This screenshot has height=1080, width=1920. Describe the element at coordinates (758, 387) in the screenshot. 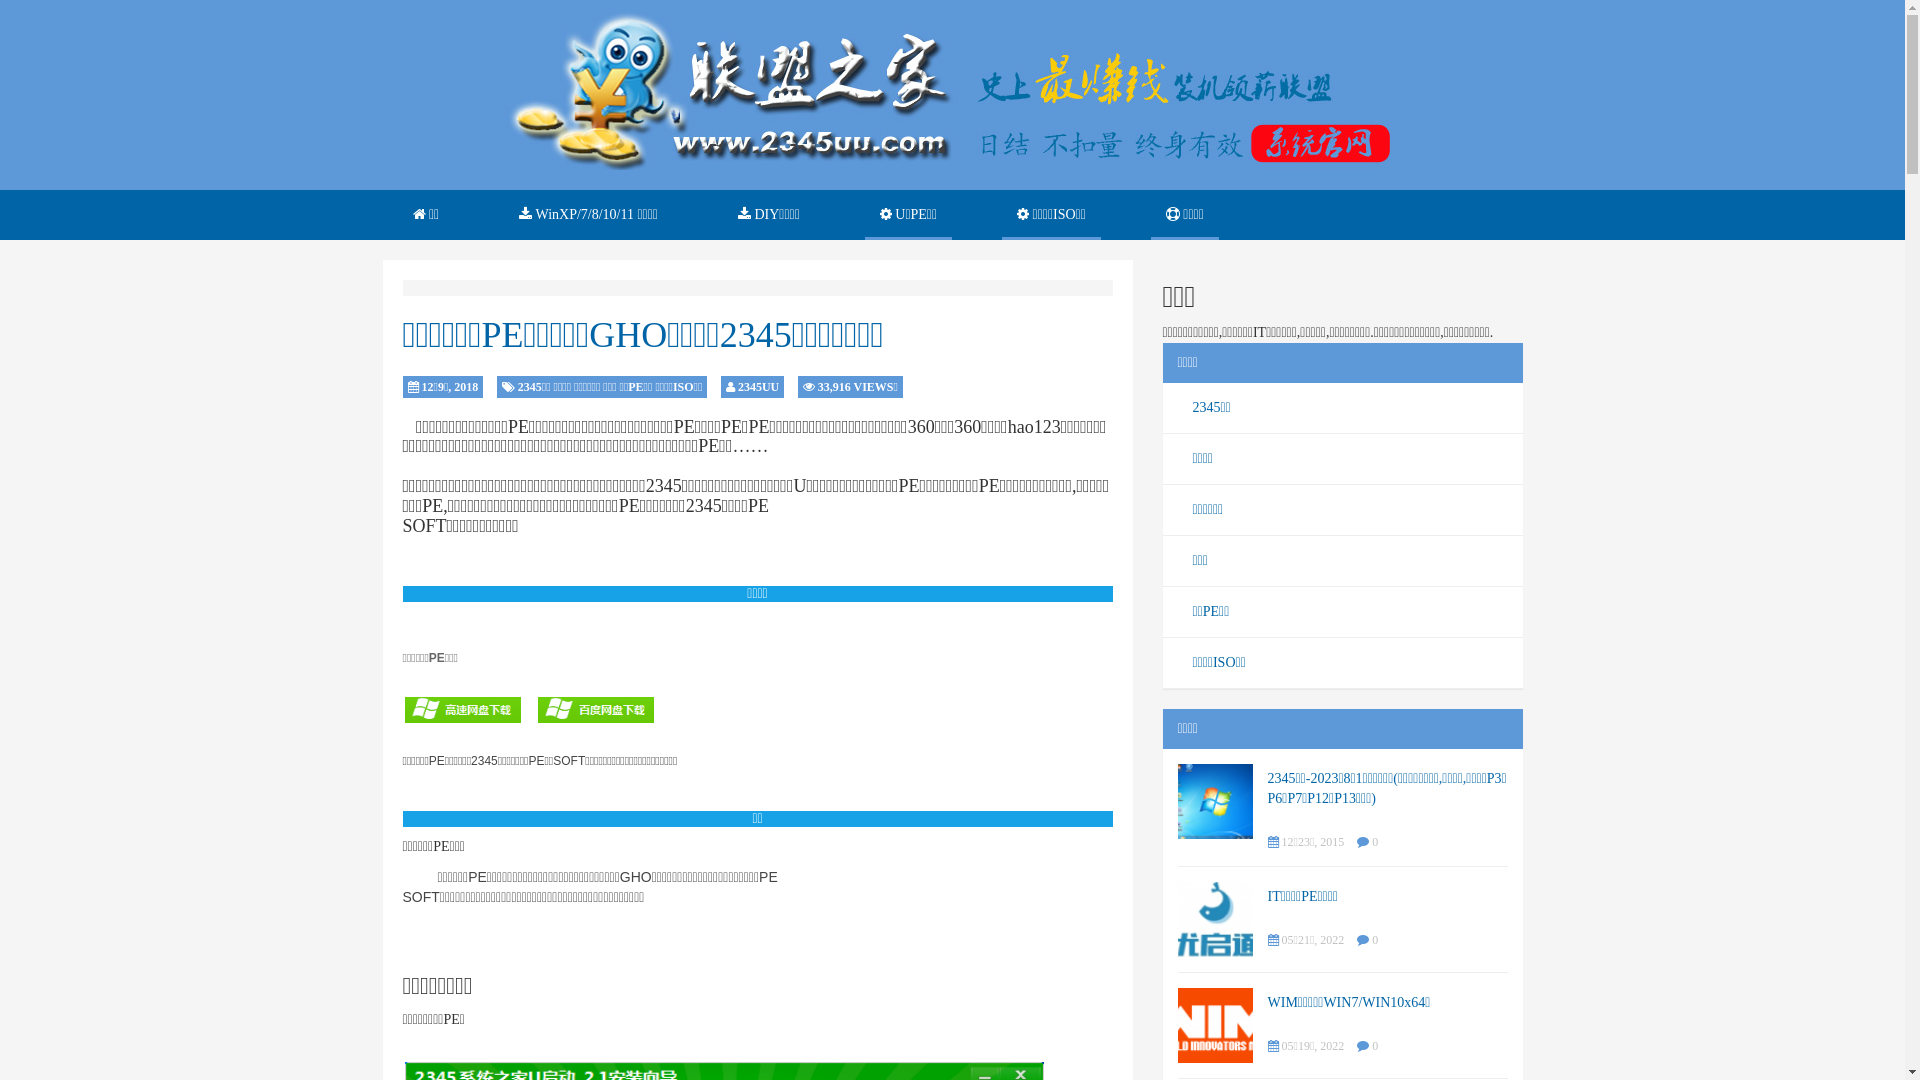

I see `2345UU` at that location.